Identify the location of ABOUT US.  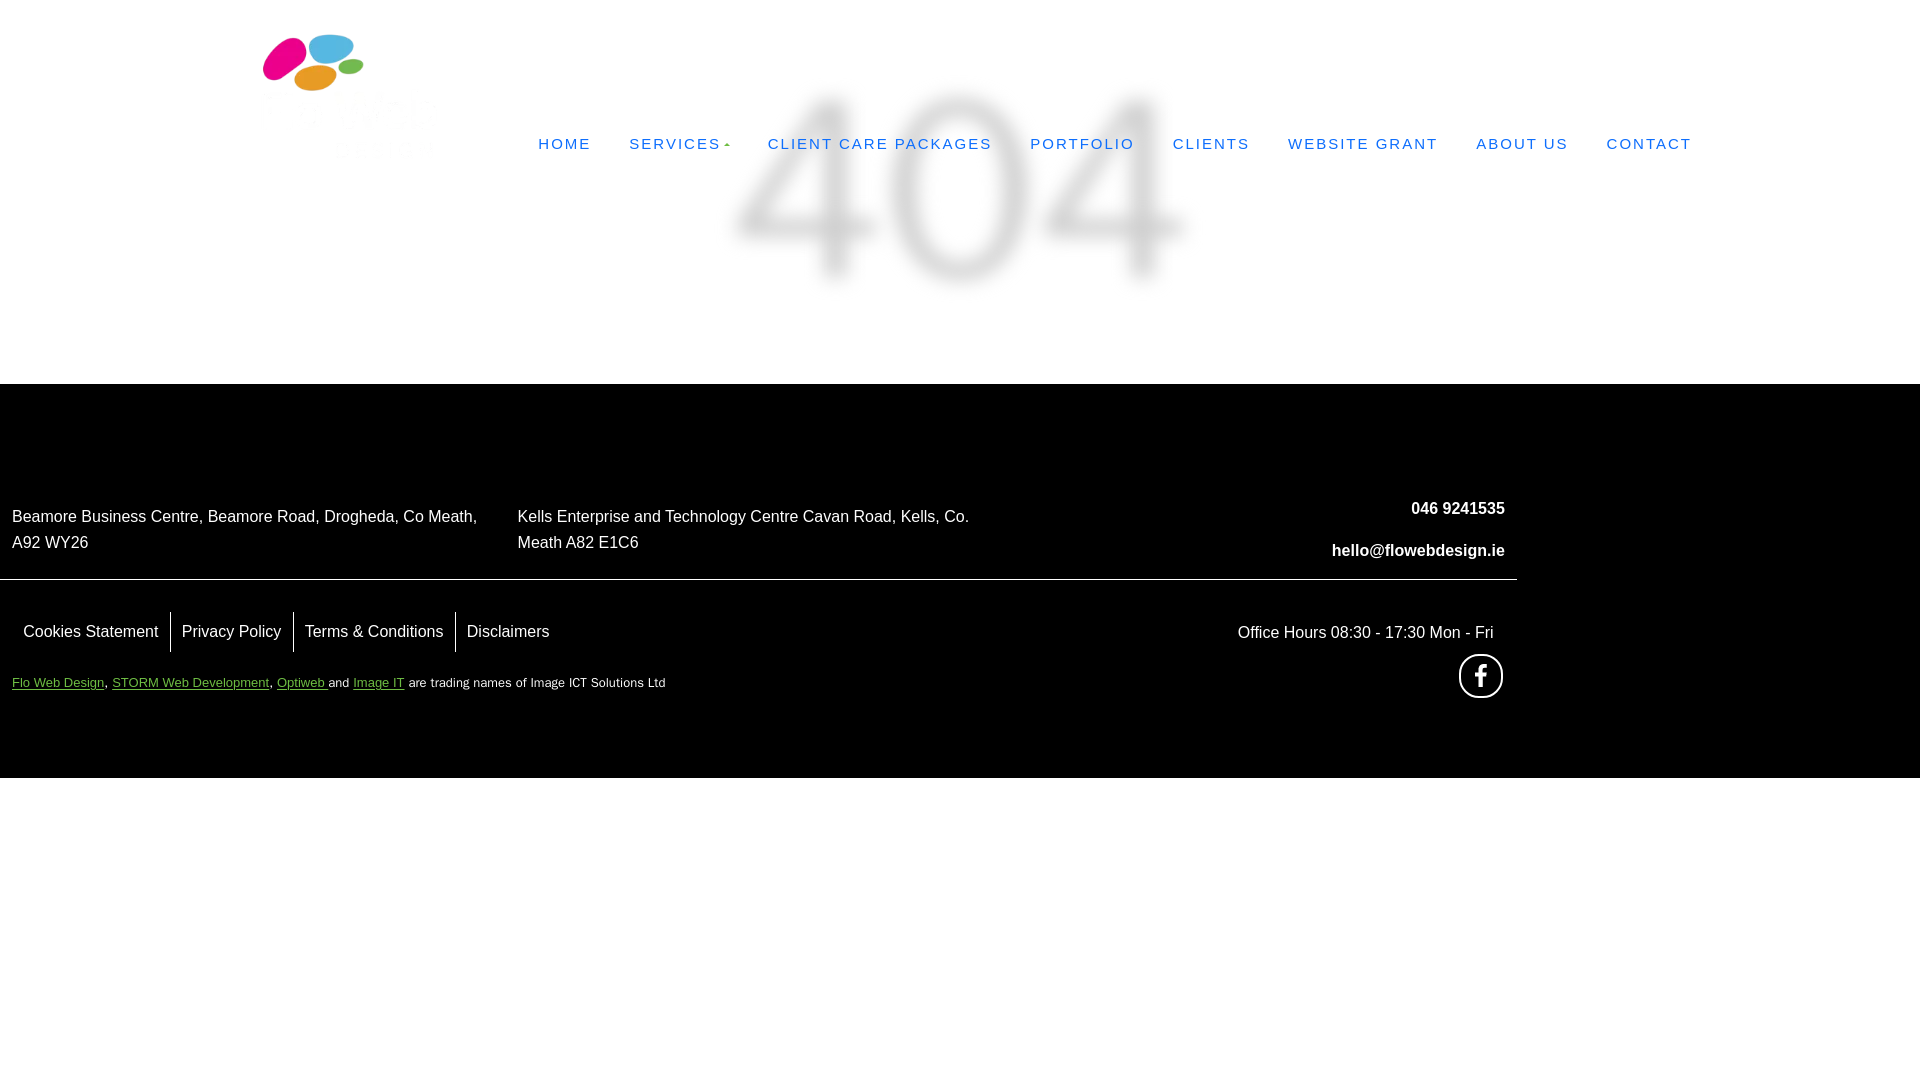
(1522, 144).